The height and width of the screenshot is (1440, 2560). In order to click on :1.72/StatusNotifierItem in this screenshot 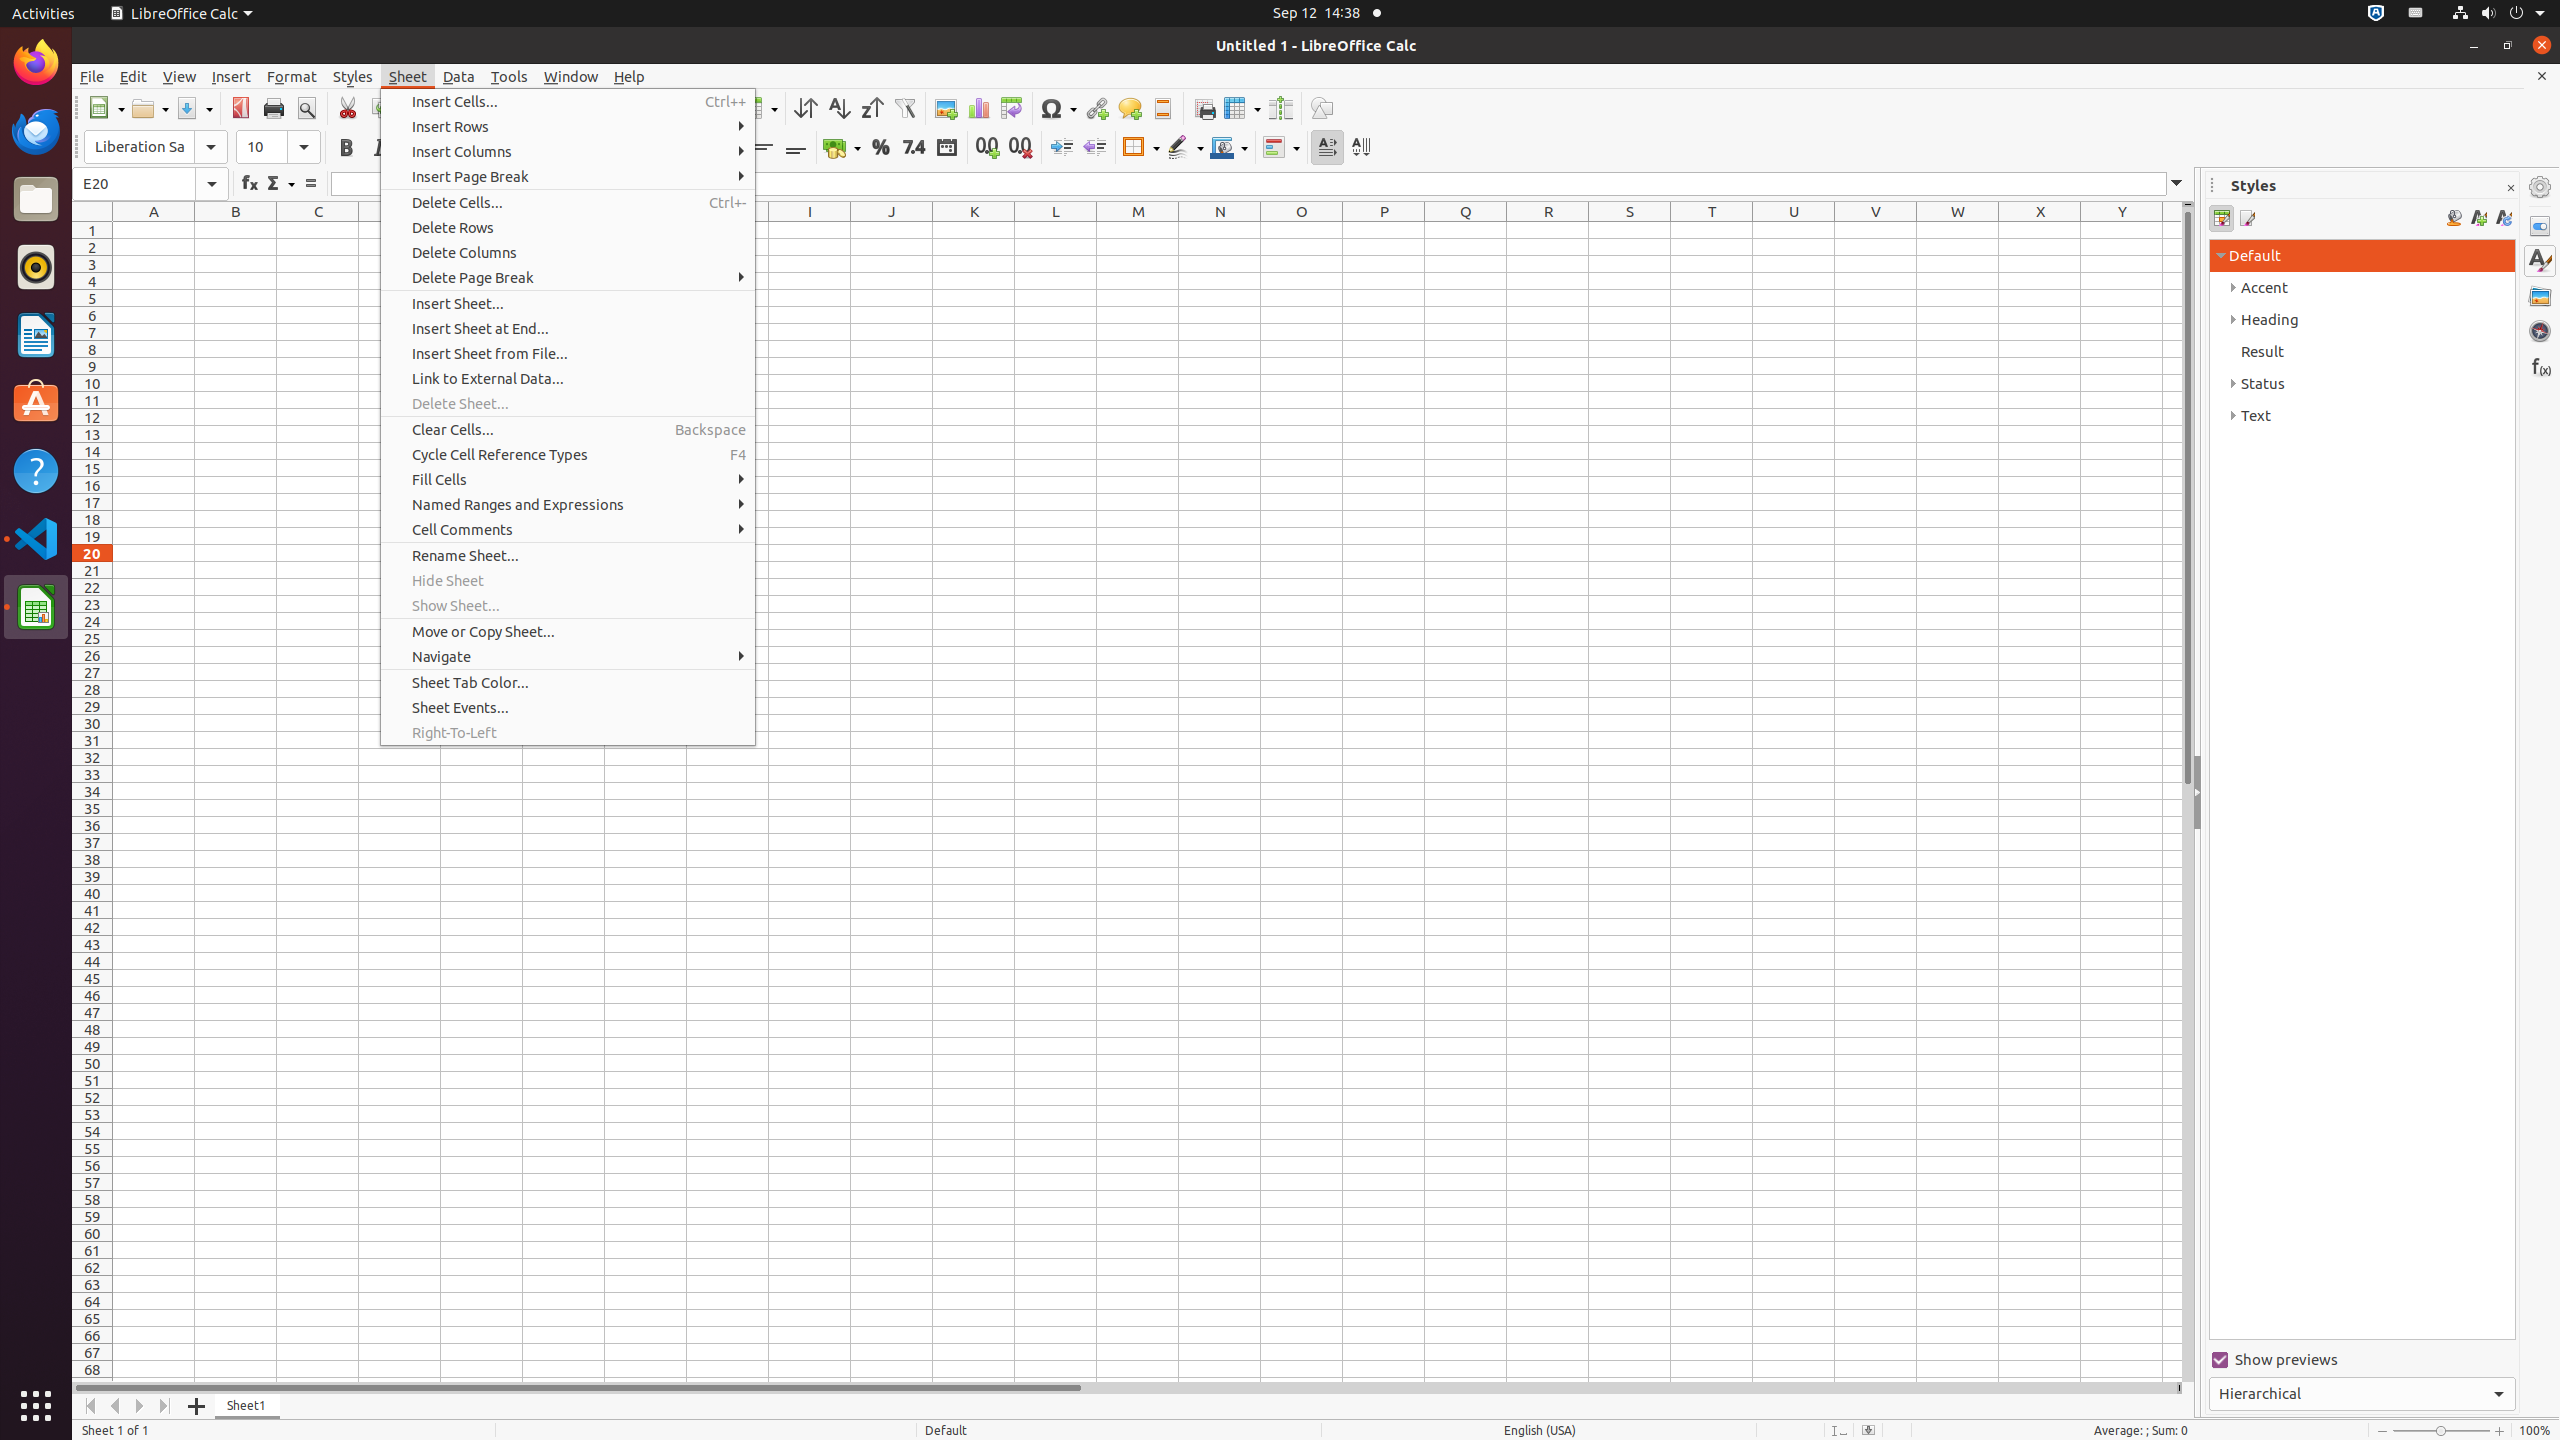, I will do `click(2376, 14)`.